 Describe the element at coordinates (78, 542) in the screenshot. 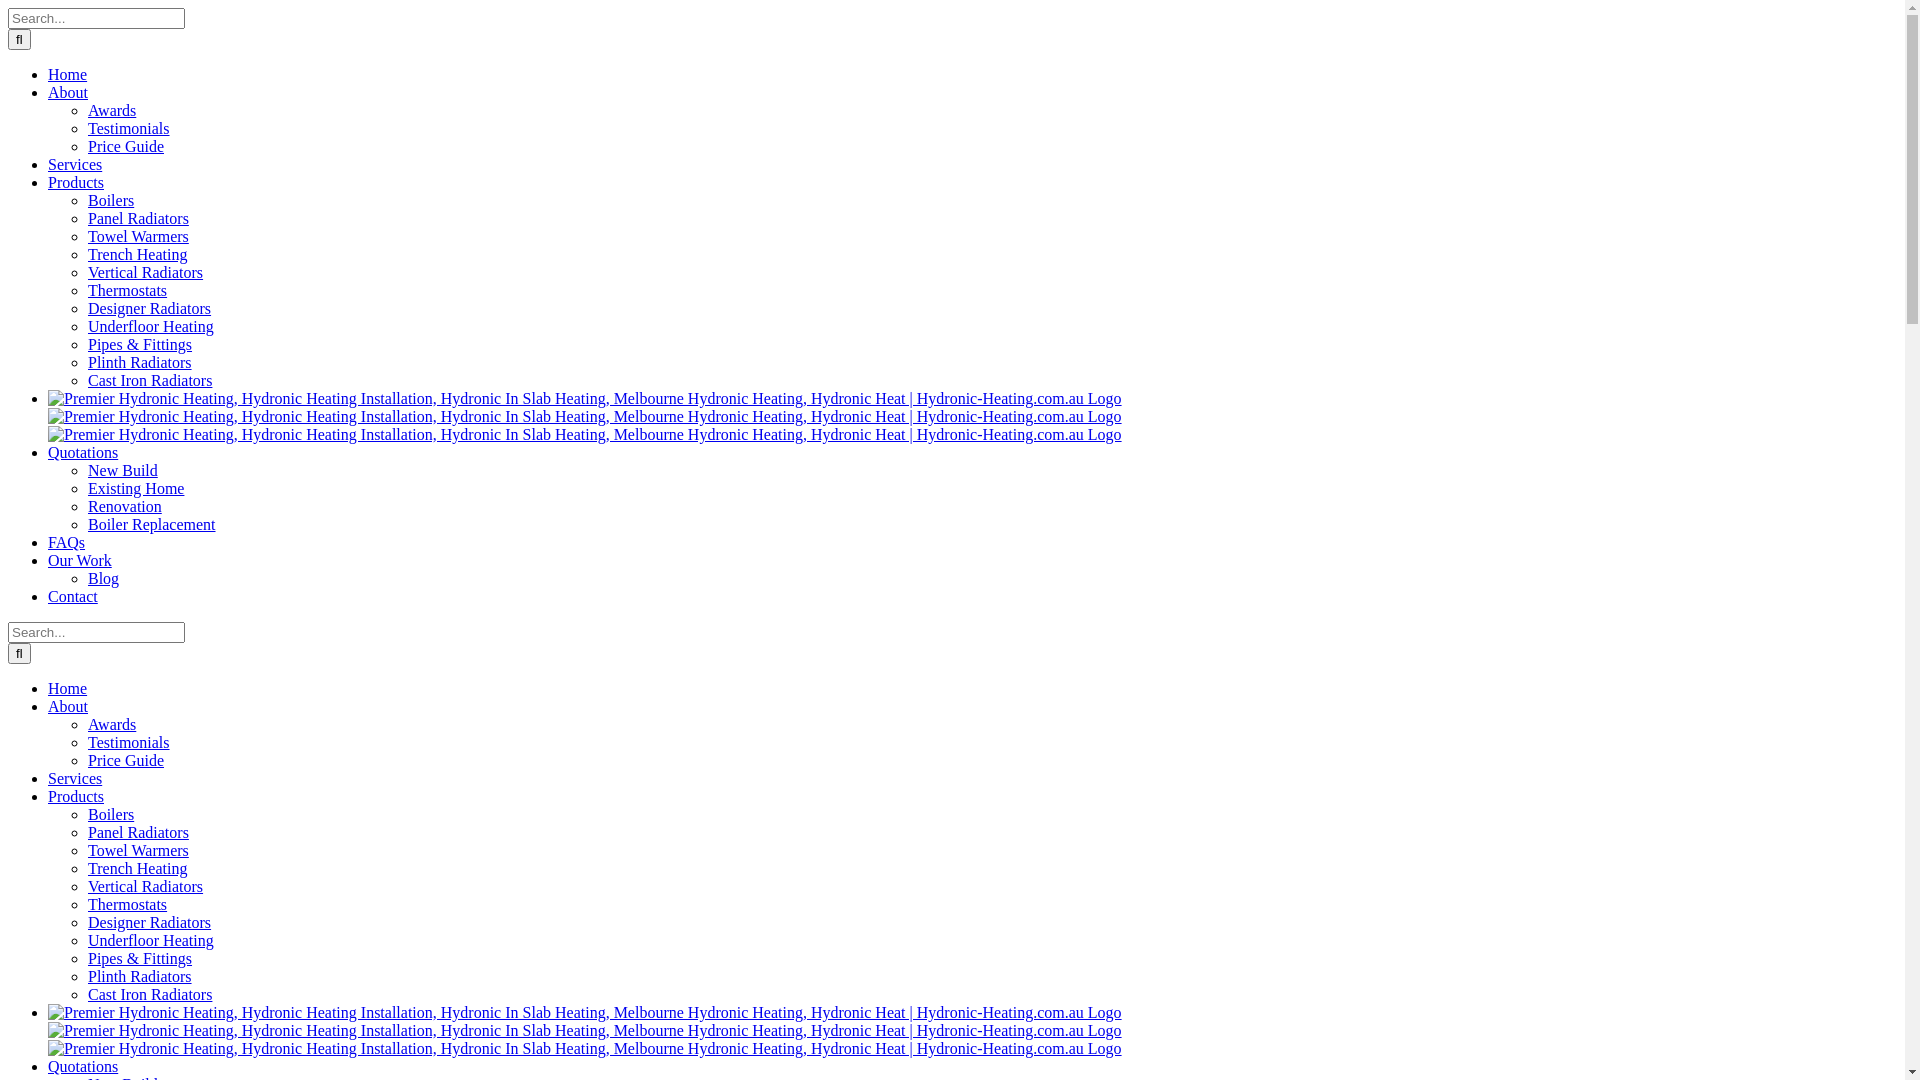

I see `FAQs` at that location.